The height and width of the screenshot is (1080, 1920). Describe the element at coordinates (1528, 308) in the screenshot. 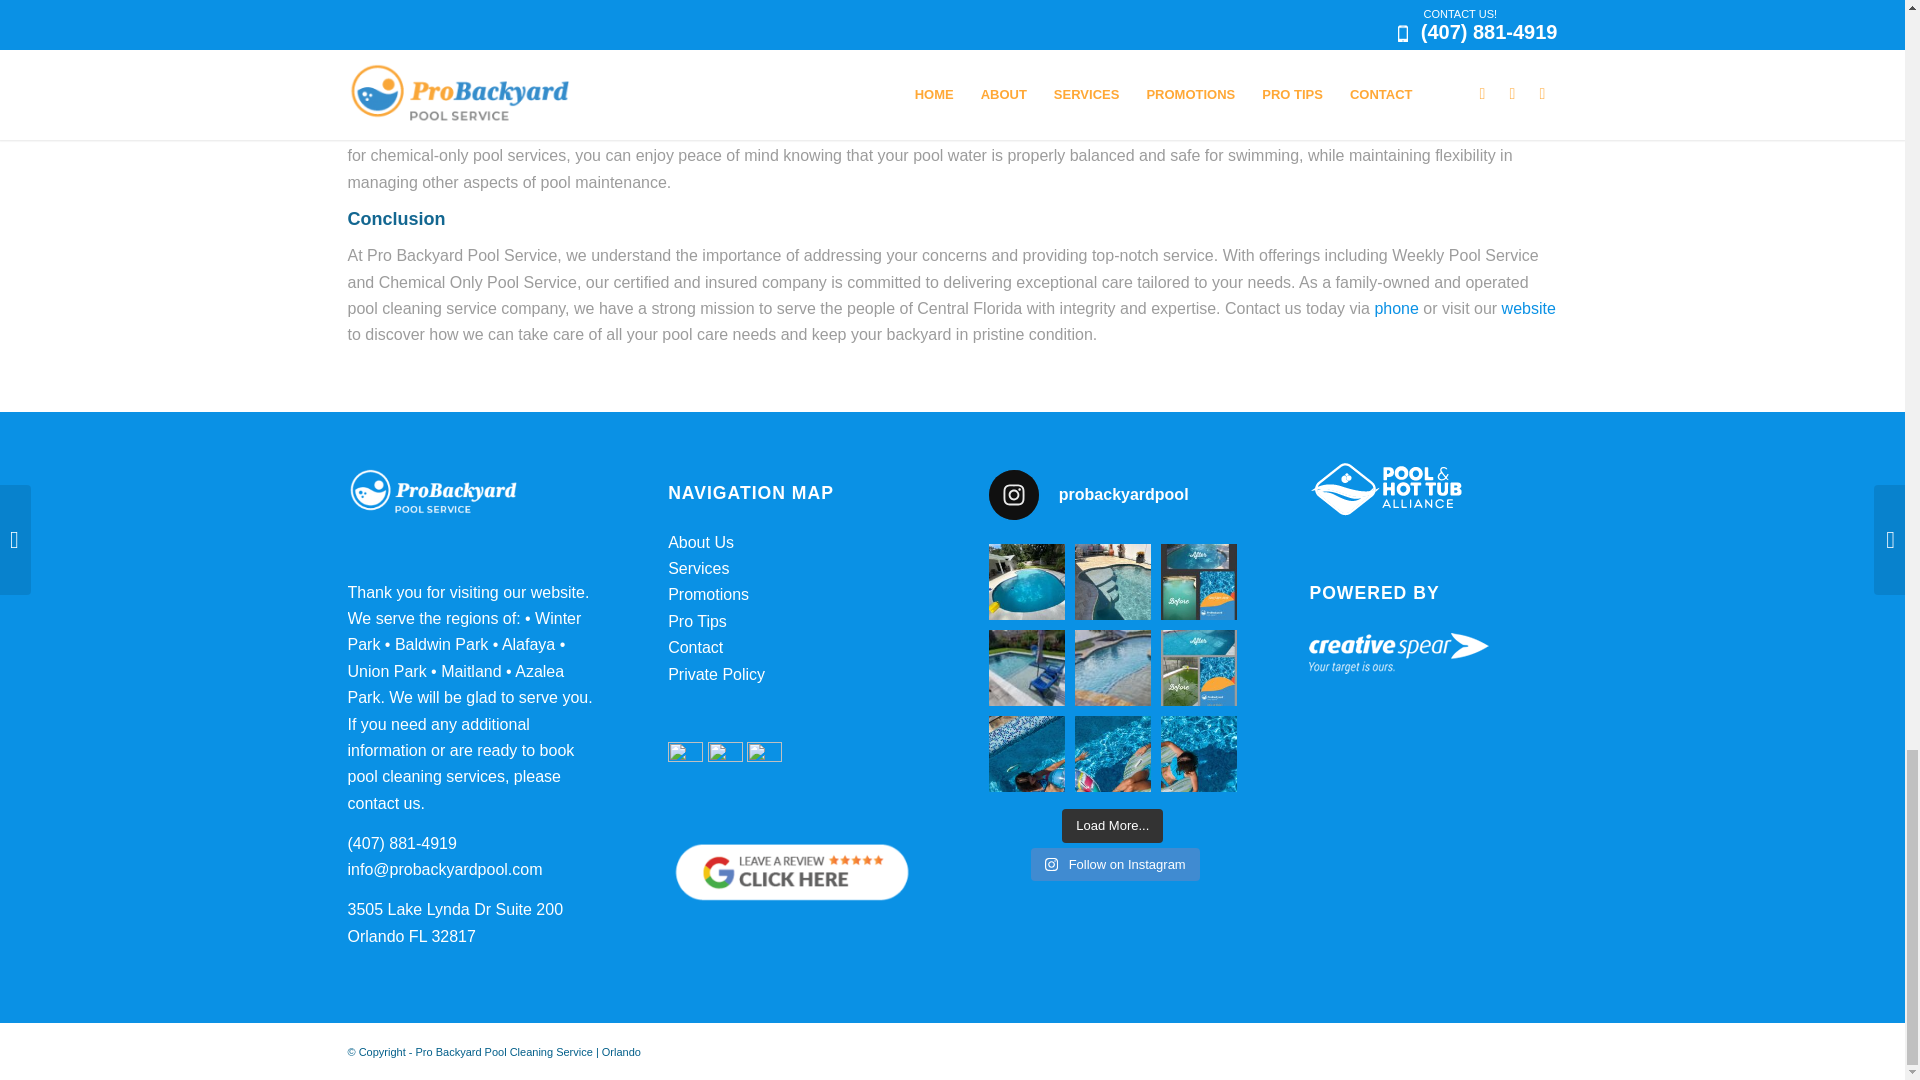

I see `website` at that location.